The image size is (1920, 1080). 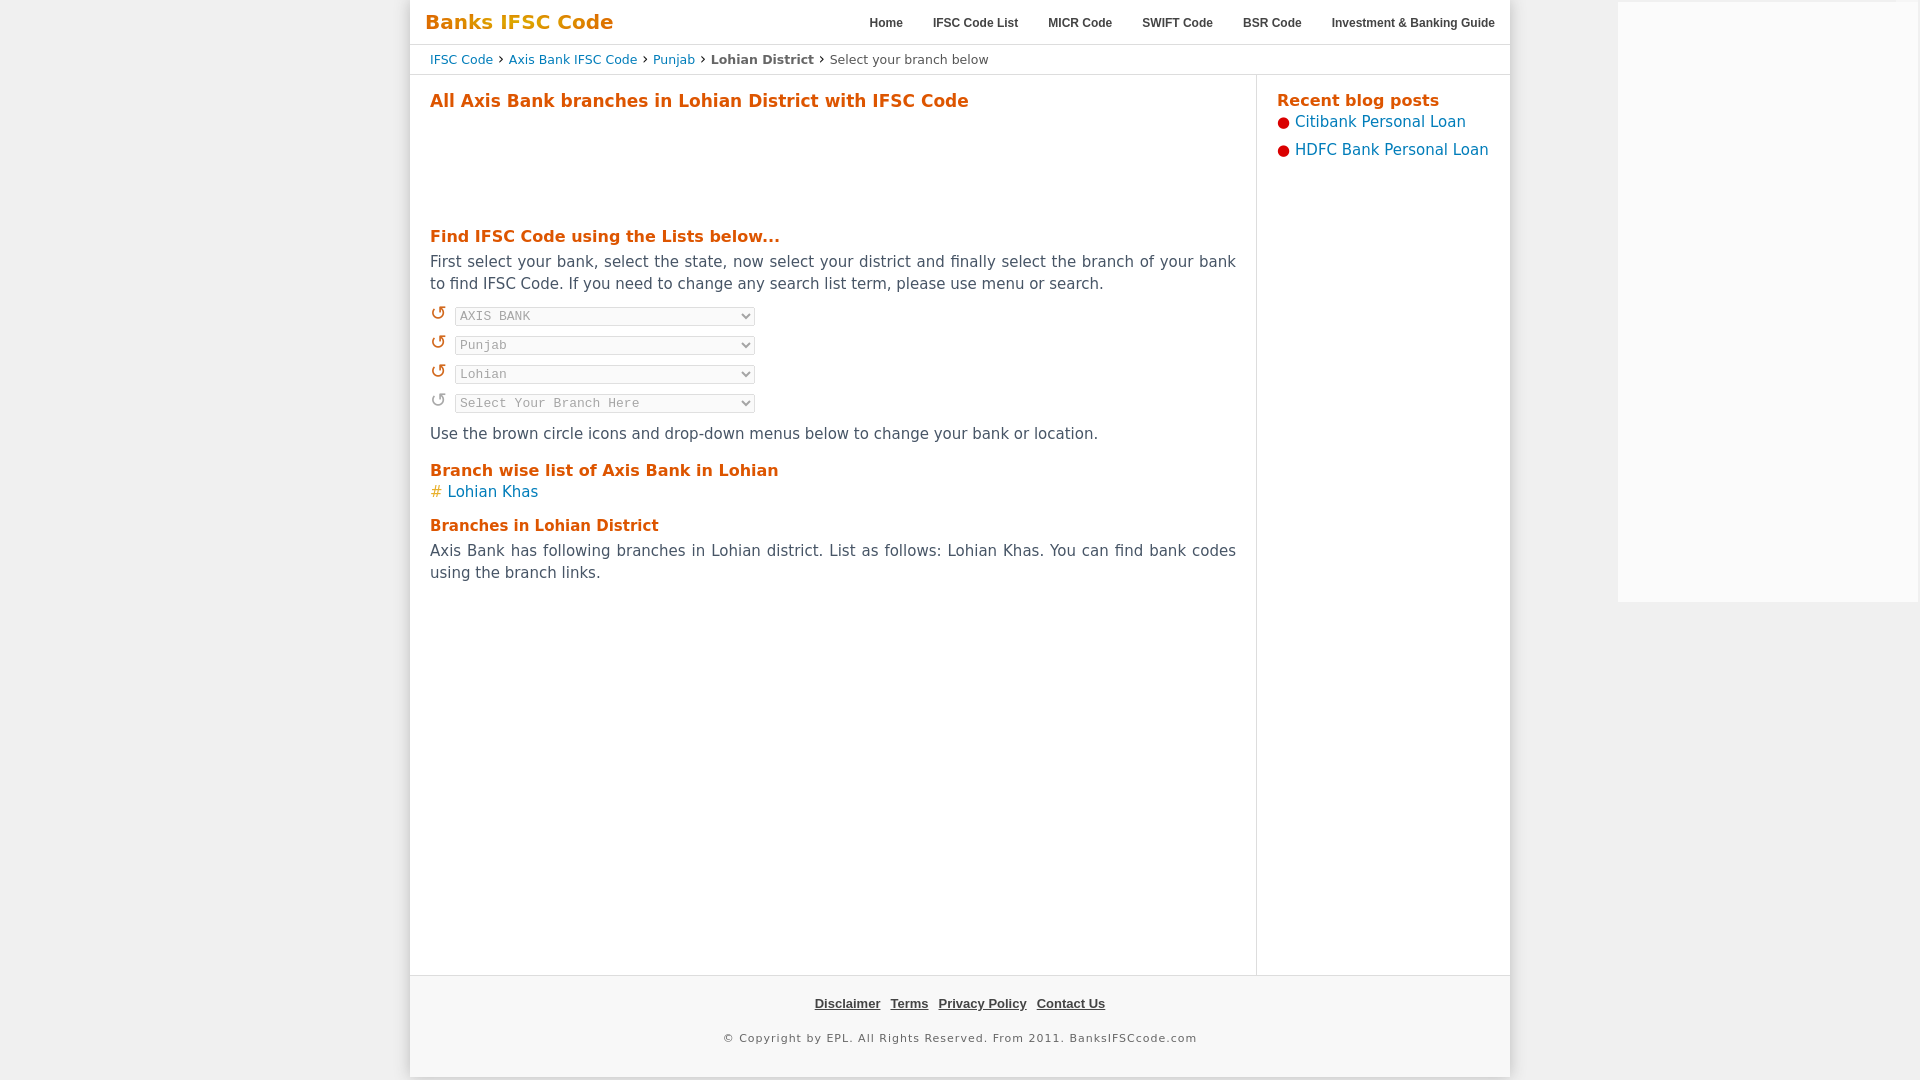 What do you see at coordinates (1272, 23) in the screenshot?
I see `BSR Code` at bounding box center [1272, 23].